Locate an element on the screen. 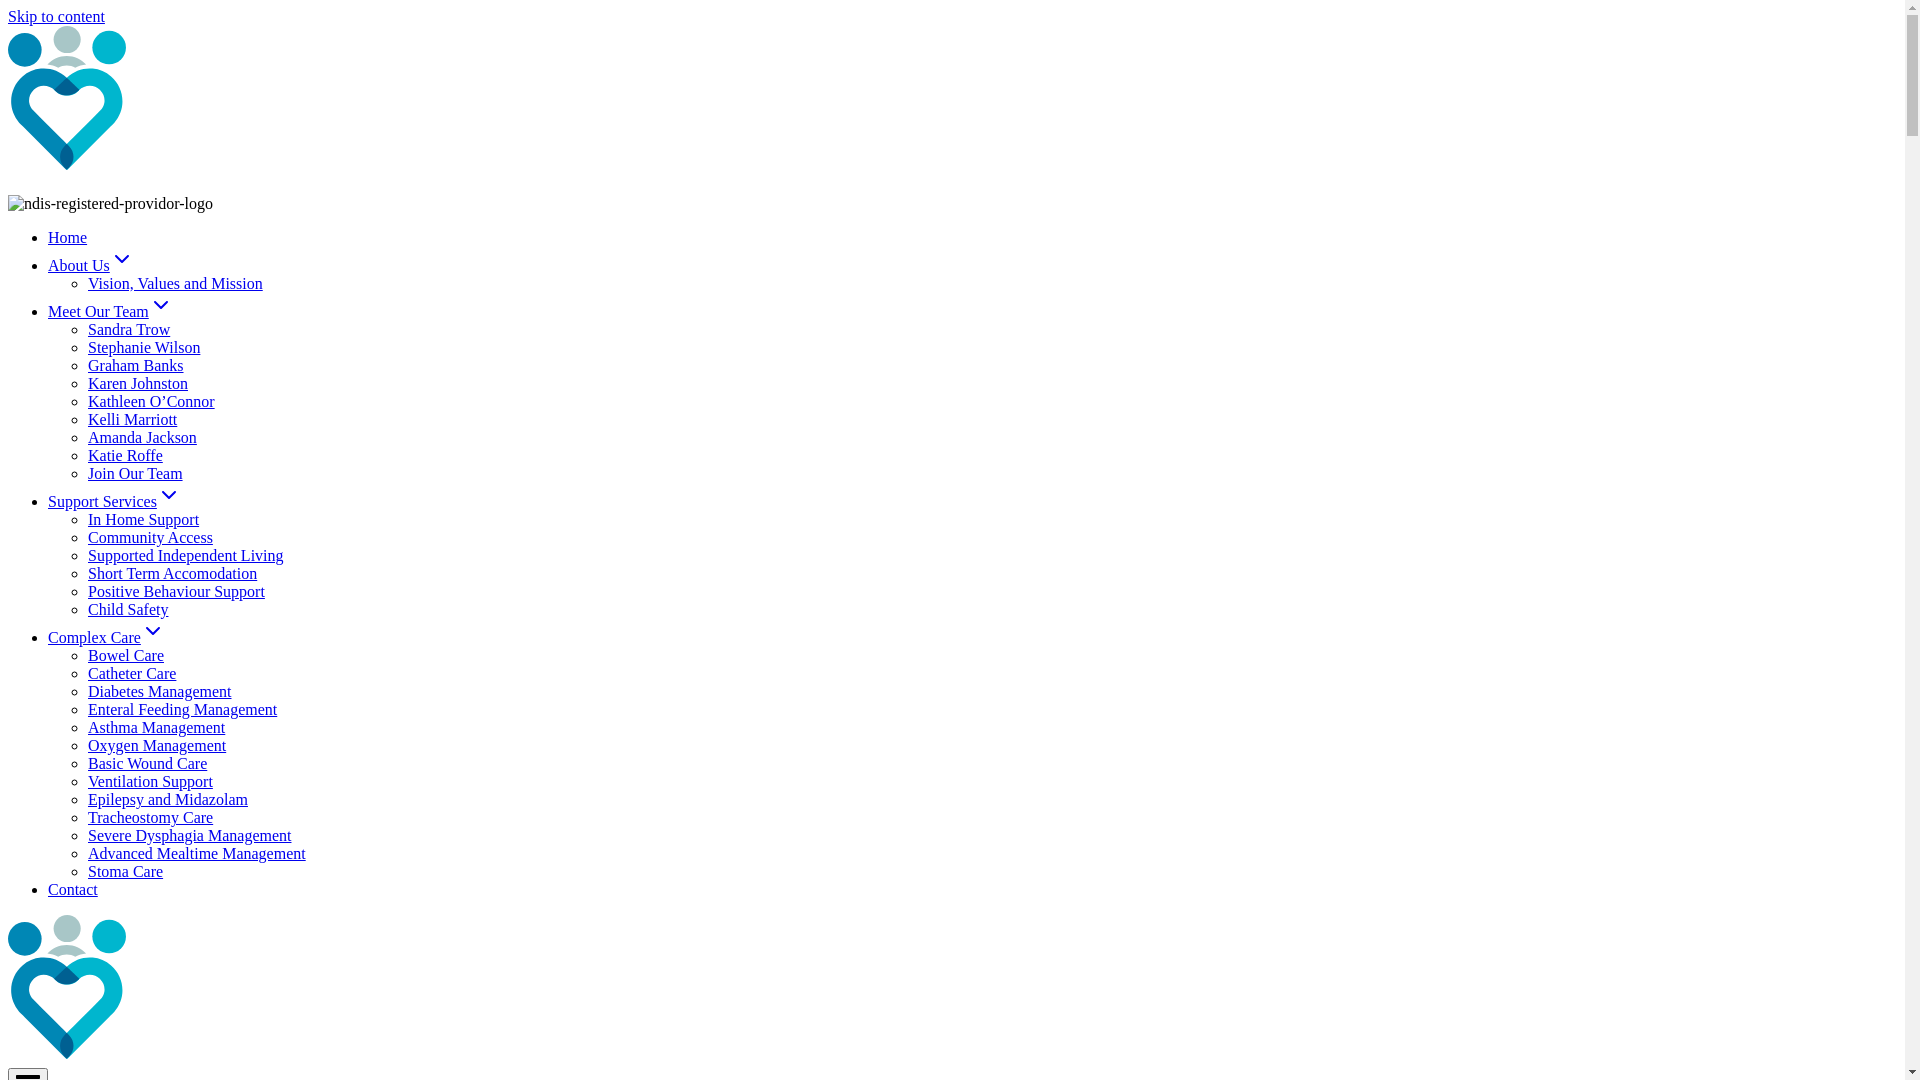 The width and height of the screenshot is (1920, 1080). Join Our Team is located at coordinates (136, 474).